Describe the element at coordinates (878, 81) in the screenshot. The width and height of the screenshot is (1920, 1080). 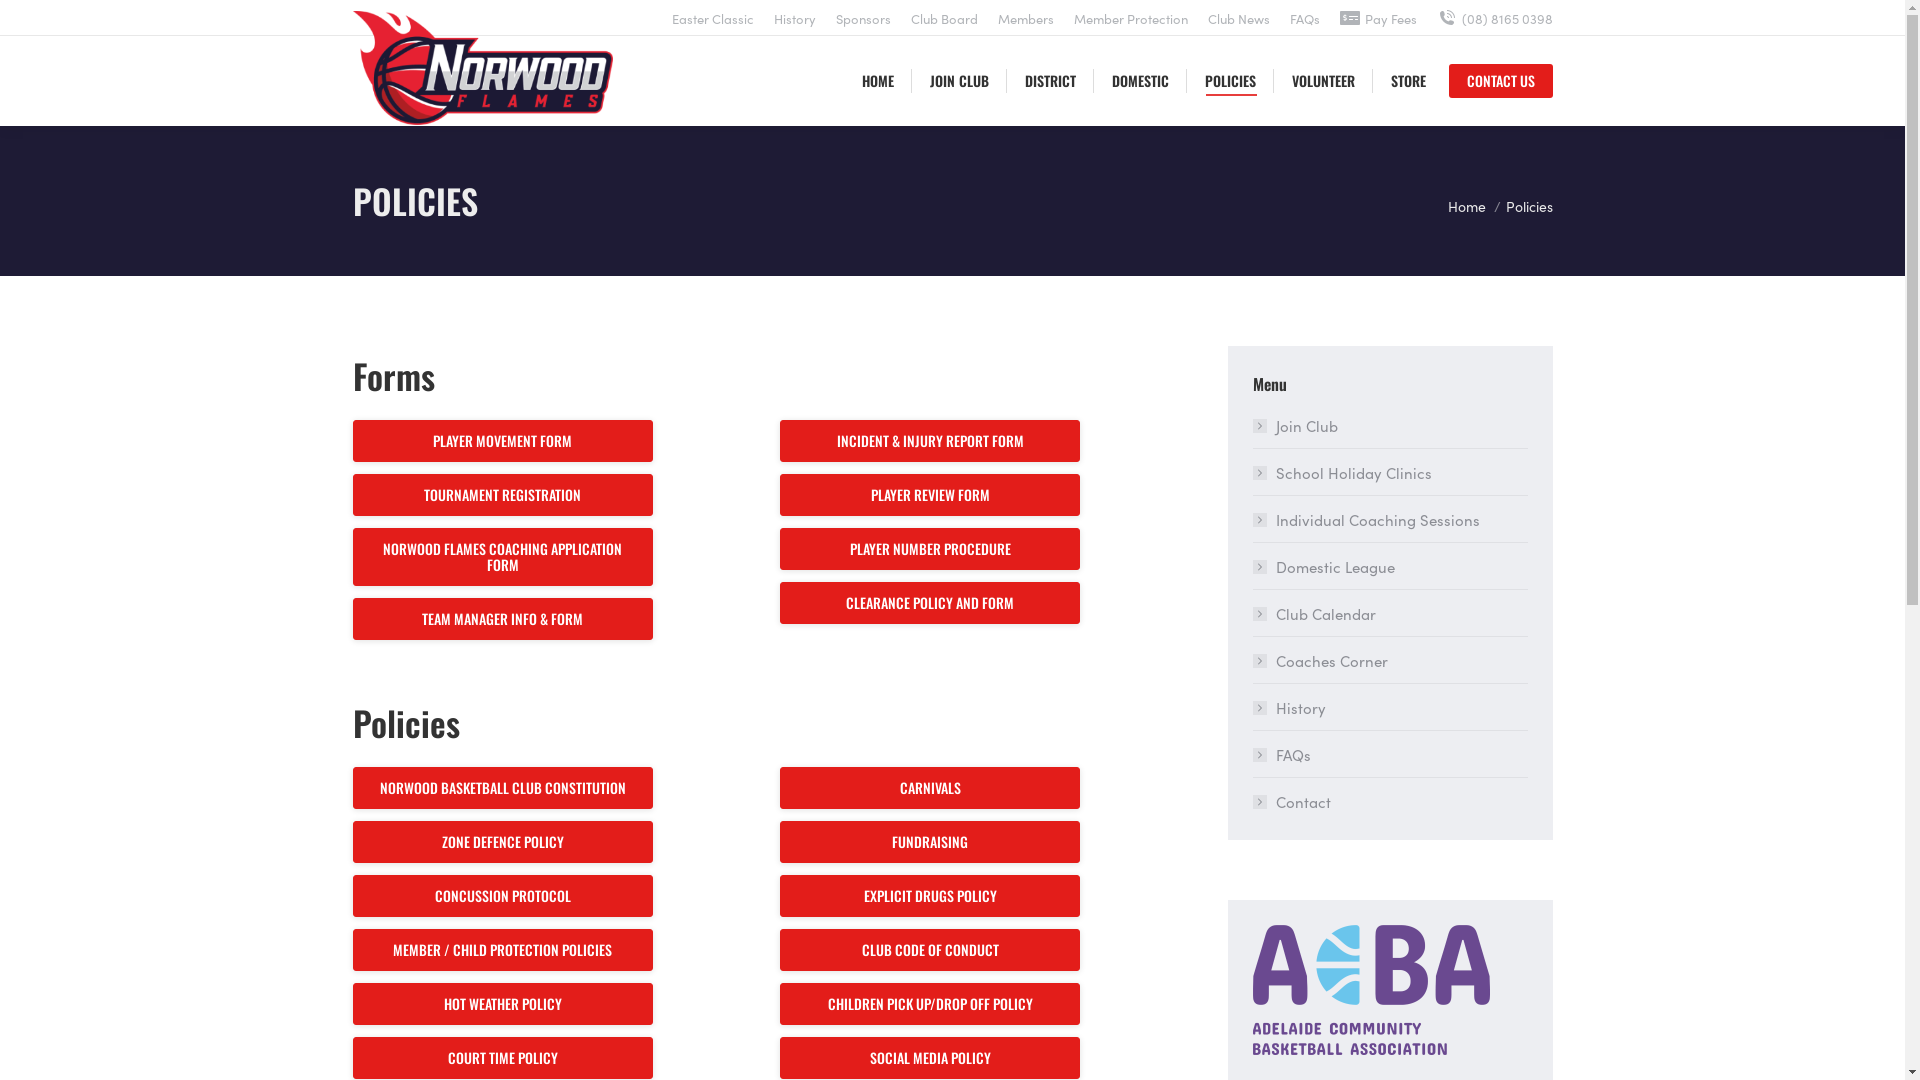
I see `HOME` at that location.